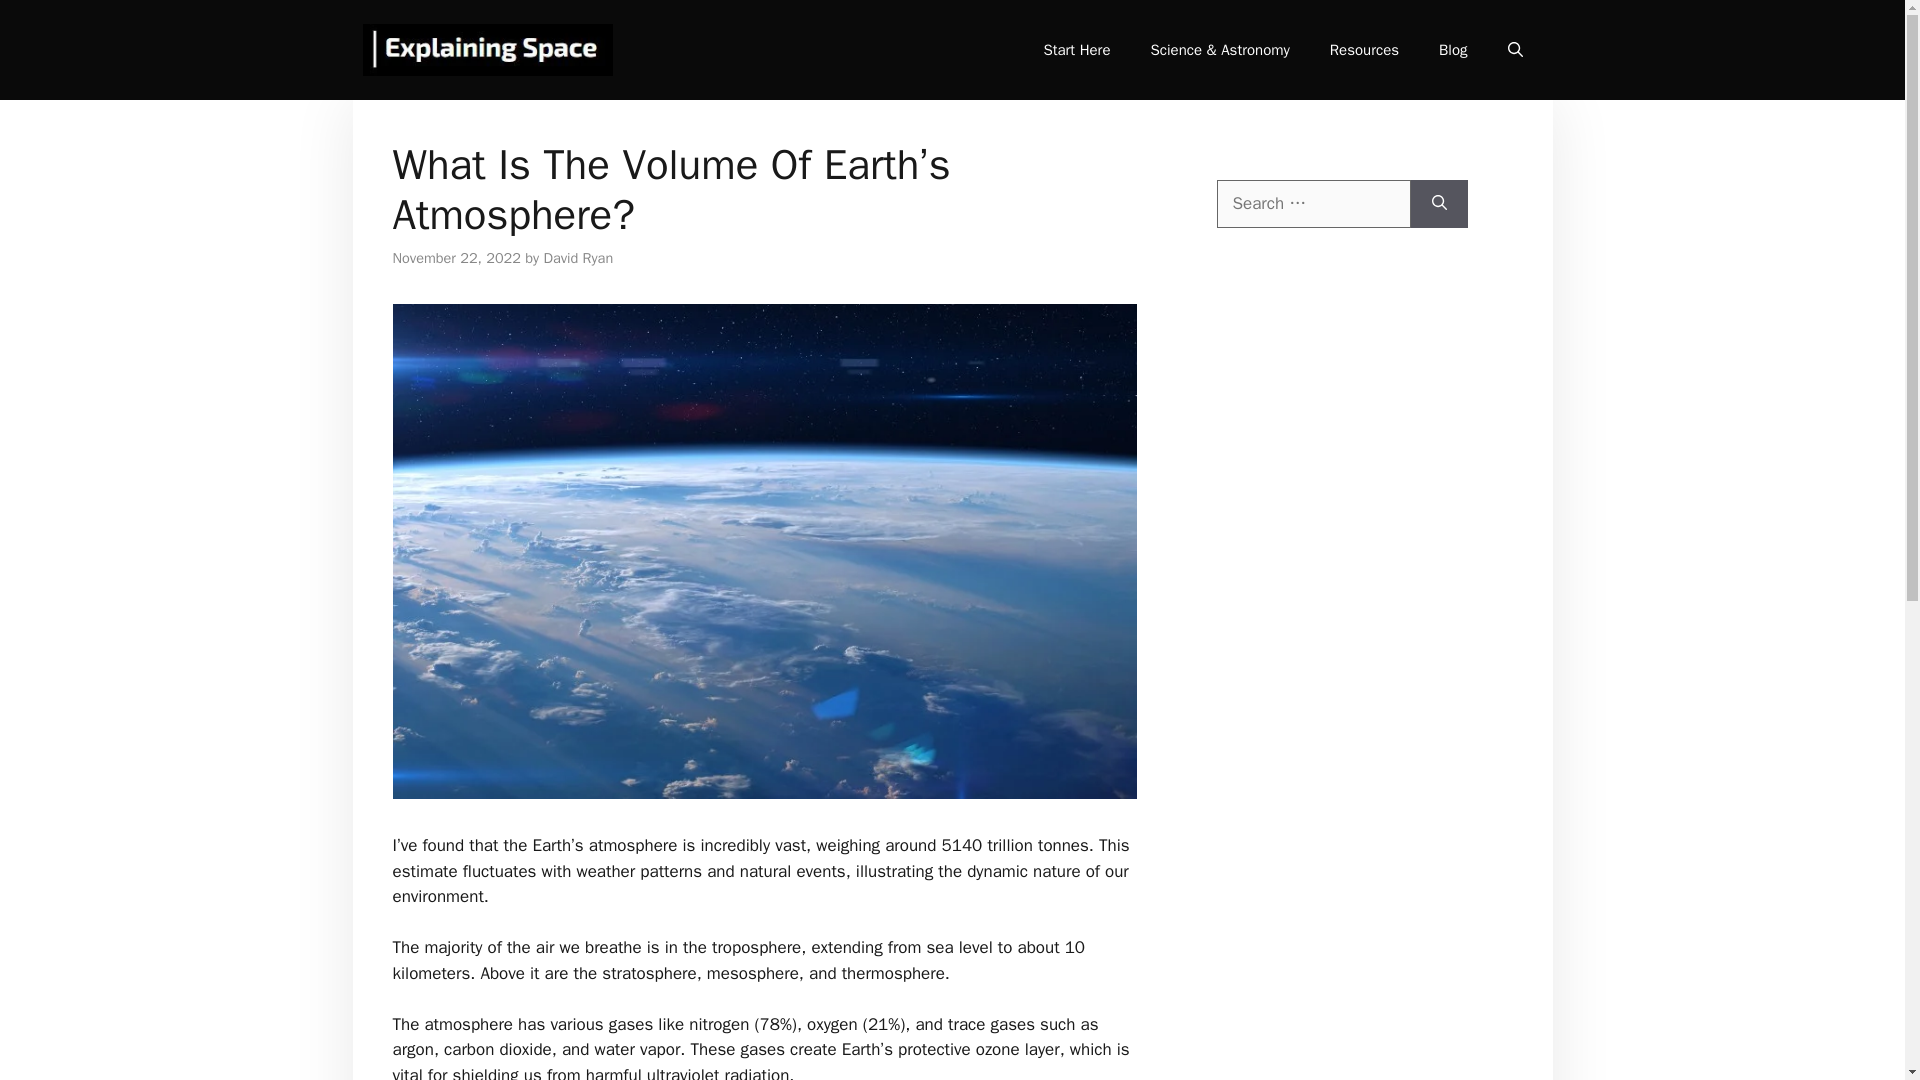 The height and width of the screenshot is (1080, 1920). What do you see at coordinates (578, 258) in the screenshot?
I see `View all posts by David Ryan` at bounding box center [578, 258].